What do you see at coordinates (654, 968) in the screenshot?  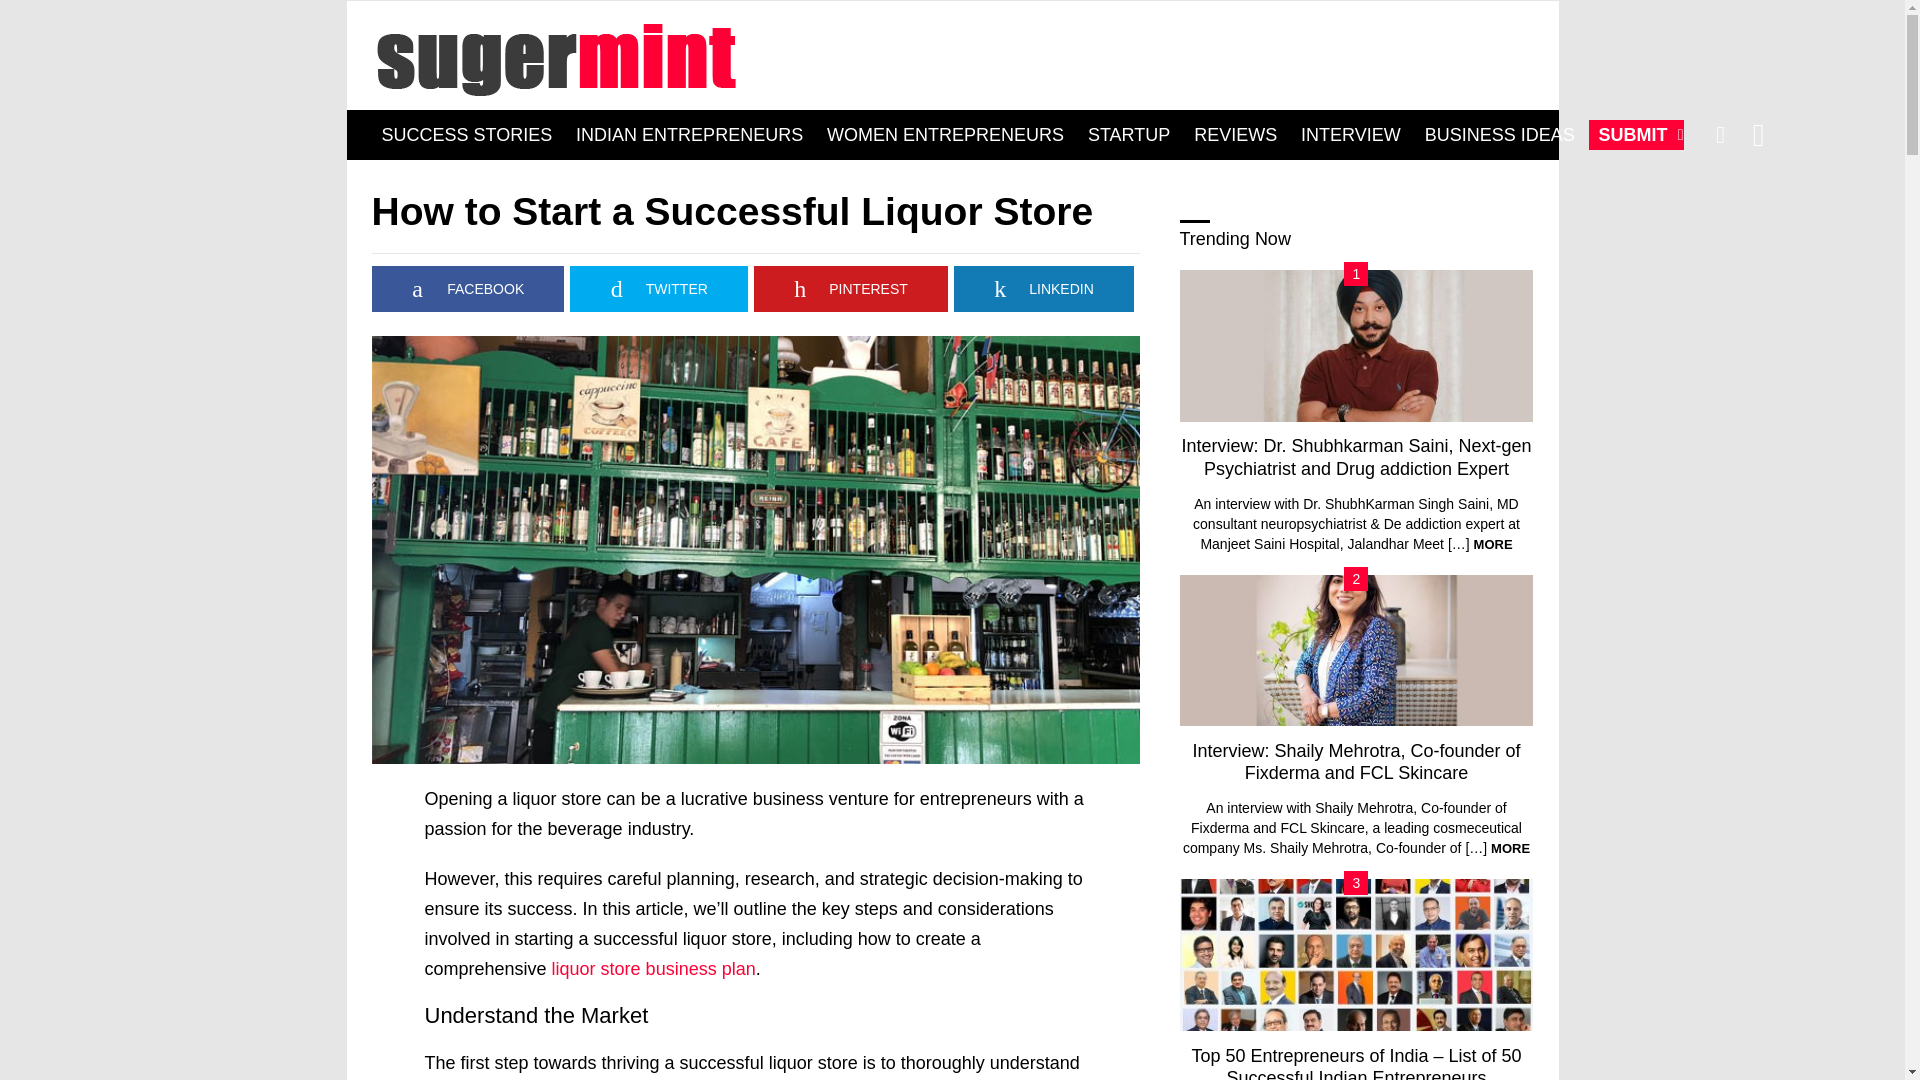 I see `liquor store business plan` at bounding box center [654, 968].